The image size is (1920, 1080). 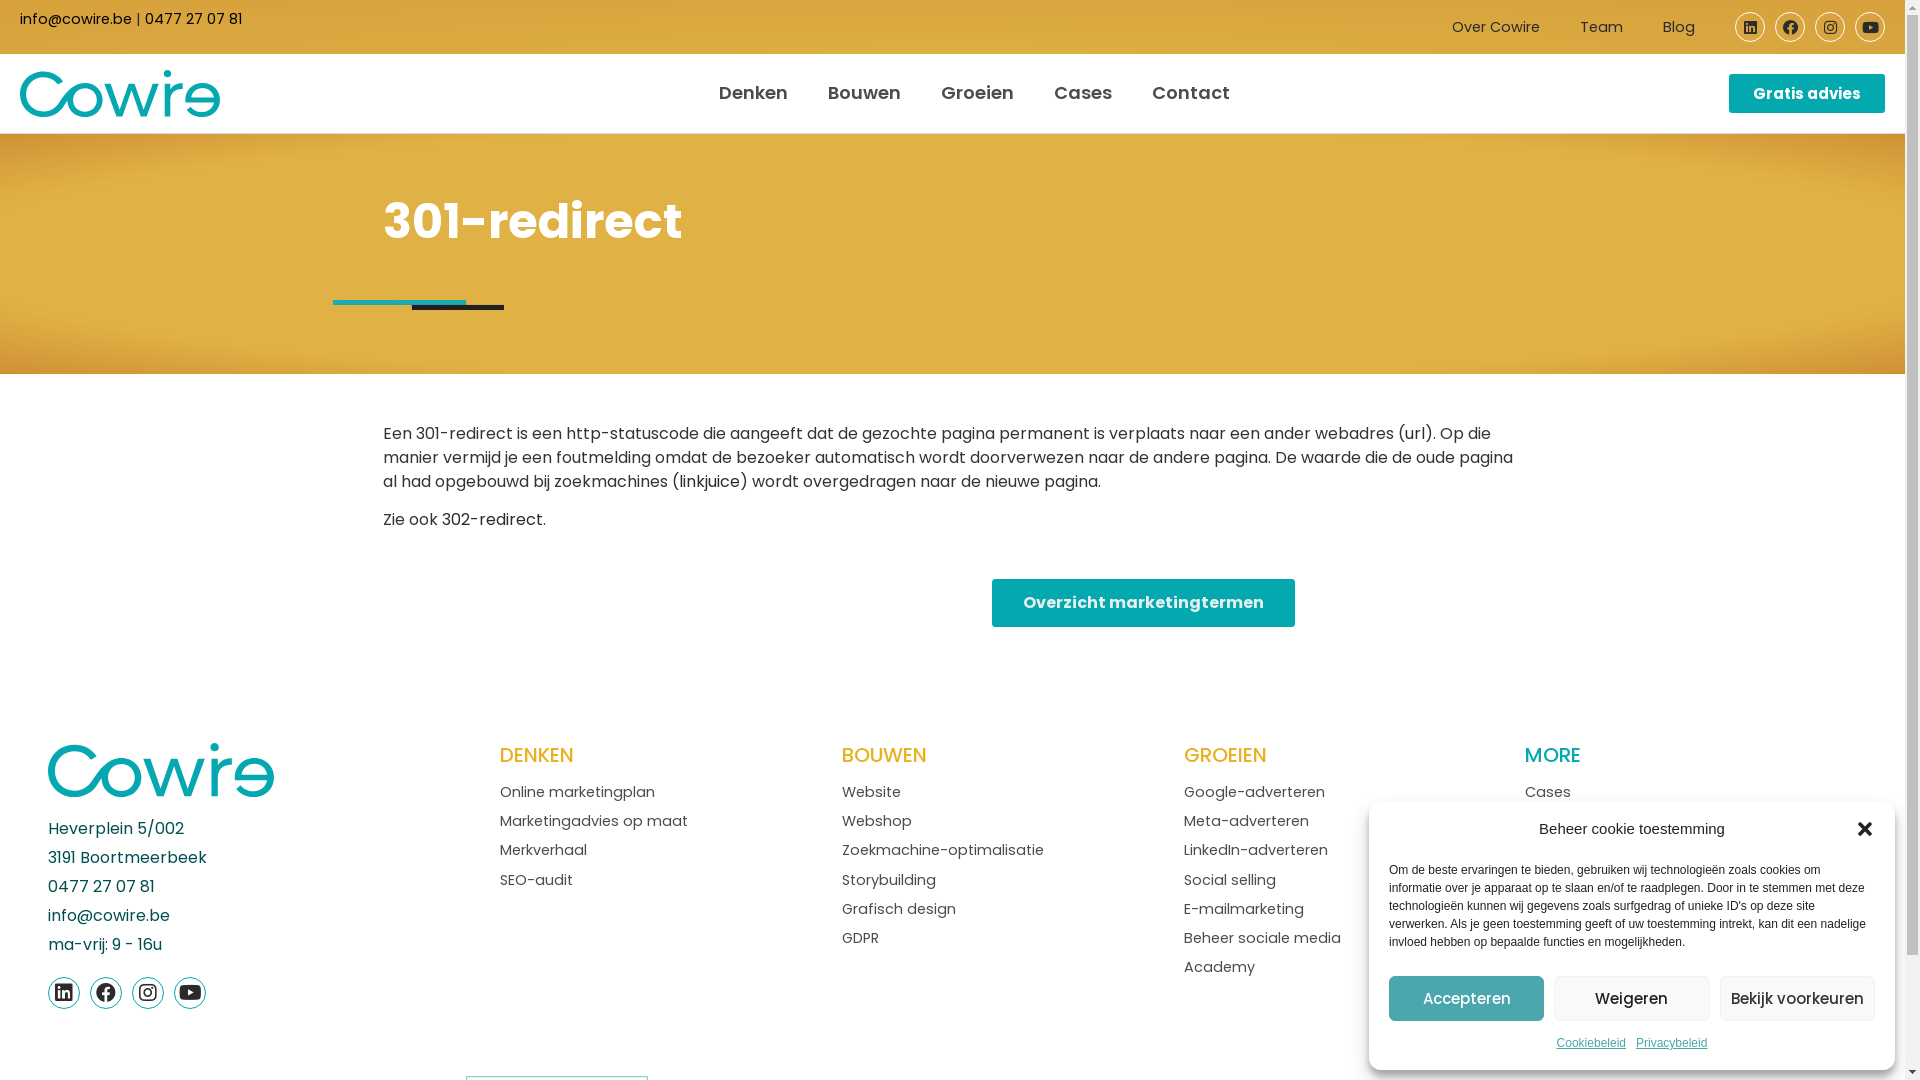 I want to click on LinkedIn-adverteren, so click(x=1256, y=850).